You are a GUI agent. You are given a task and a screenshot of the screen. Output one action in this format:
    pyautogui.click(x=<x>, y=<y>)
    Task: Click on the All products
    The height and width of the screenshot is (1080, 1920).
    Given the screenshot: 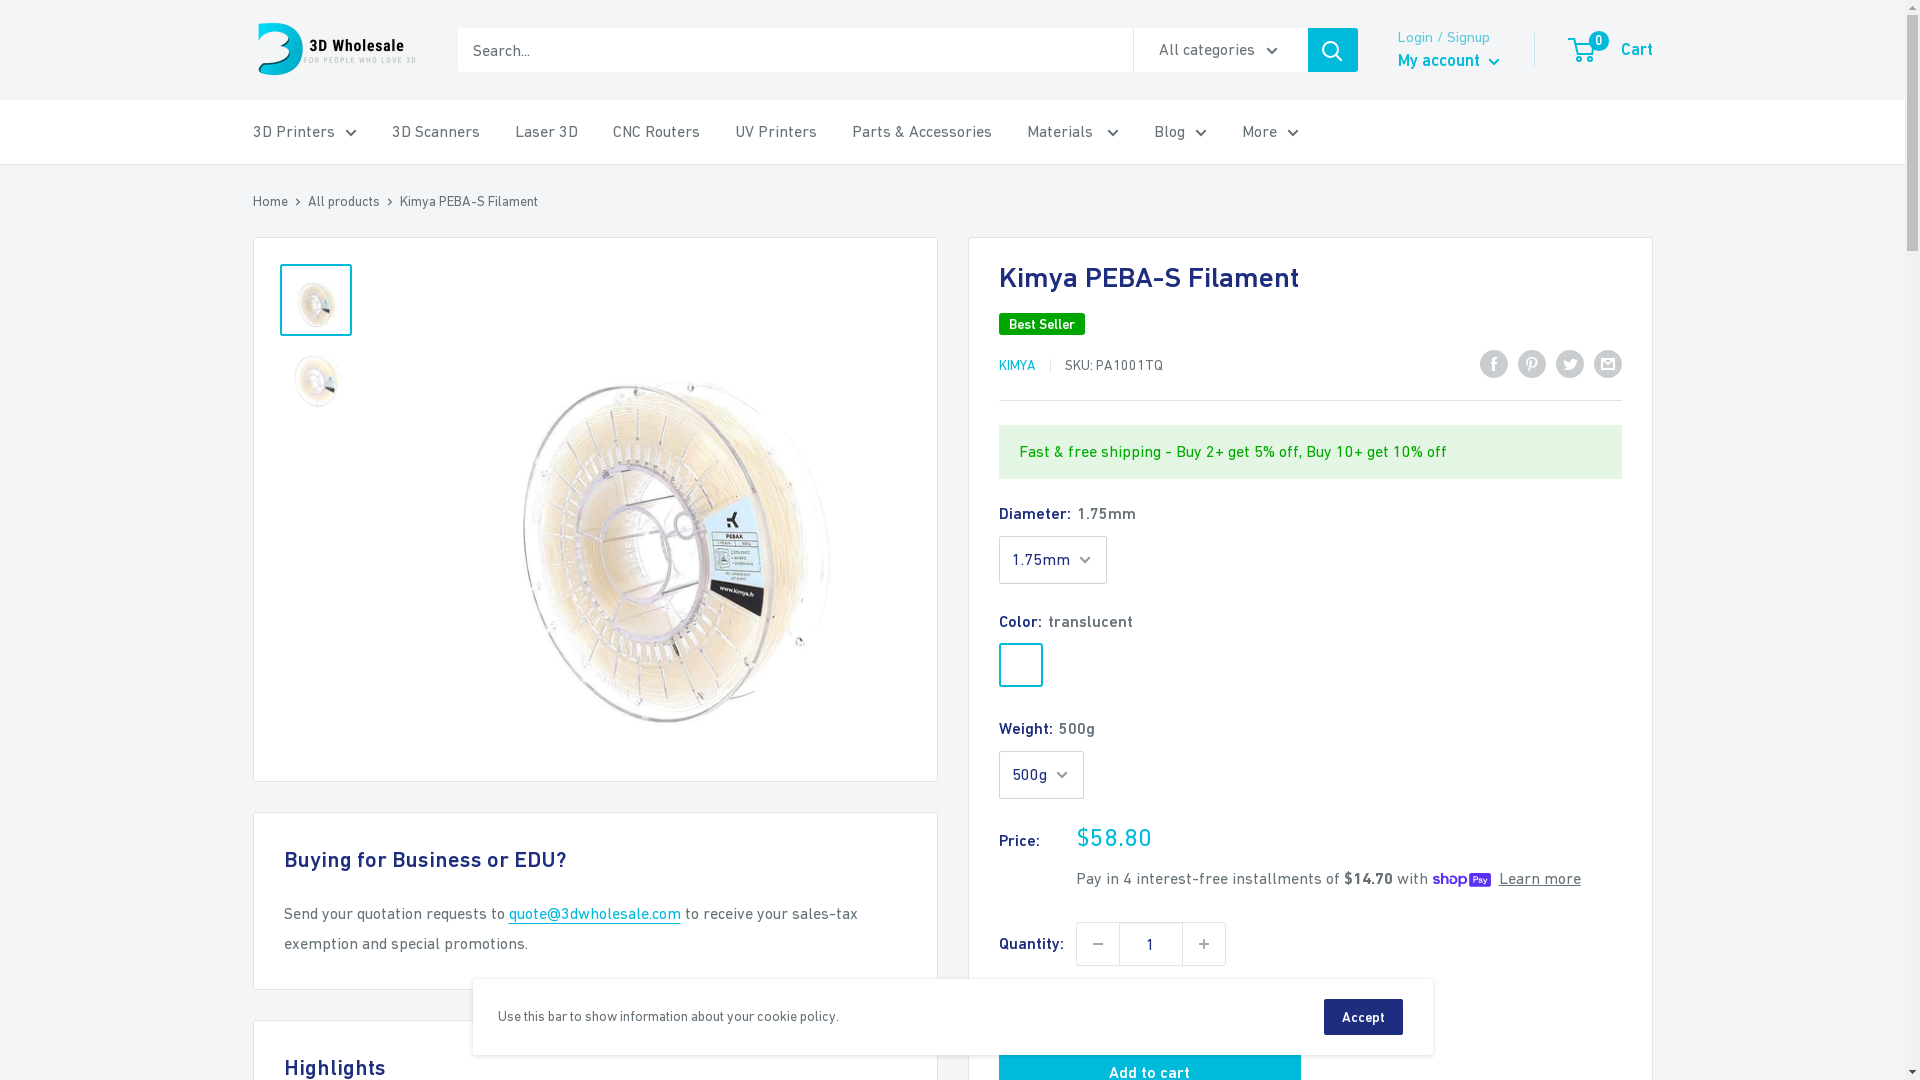 What is the action you would take?
    pyautogui.click(x=344, y=201)
    